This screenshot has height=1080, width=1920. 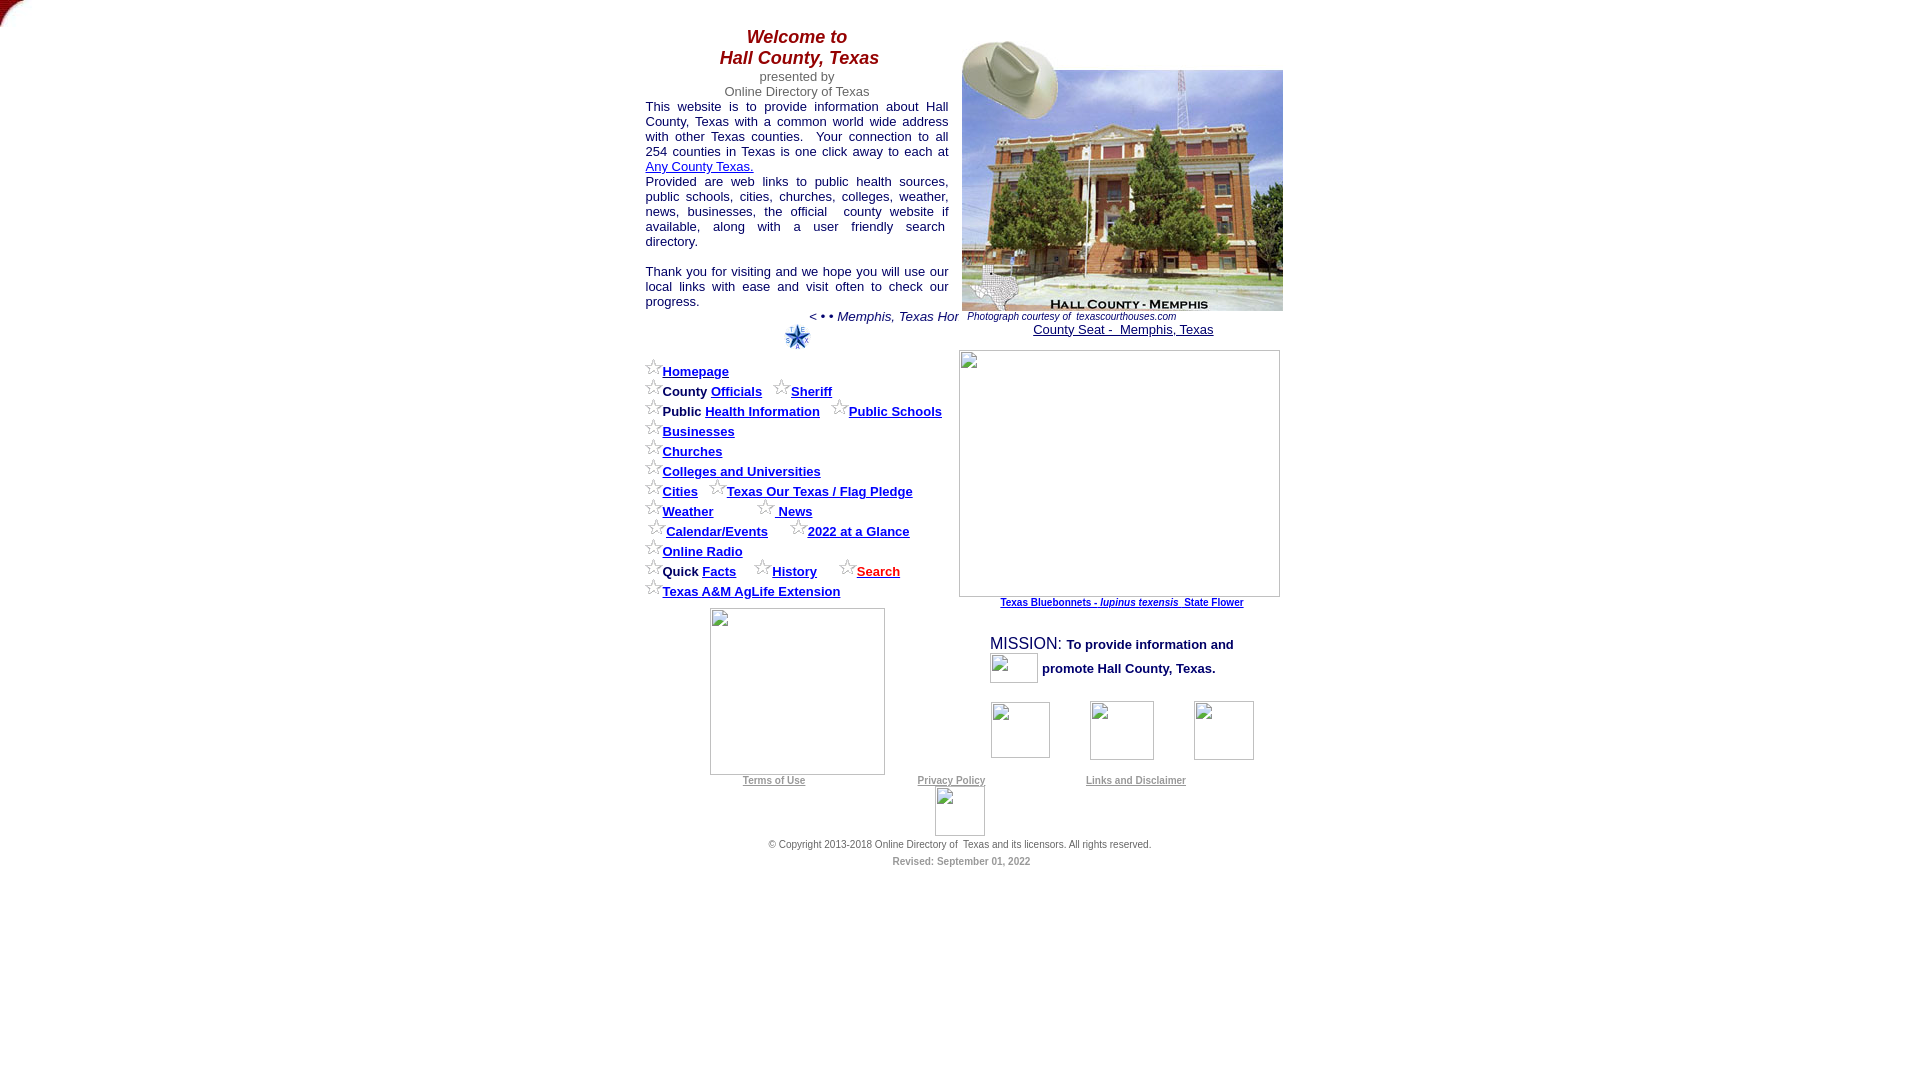 What do you see at coordinates (960, 830) in the screenshot?
I see `Your Online Texas Connection!` at bounding box center [960, 830].